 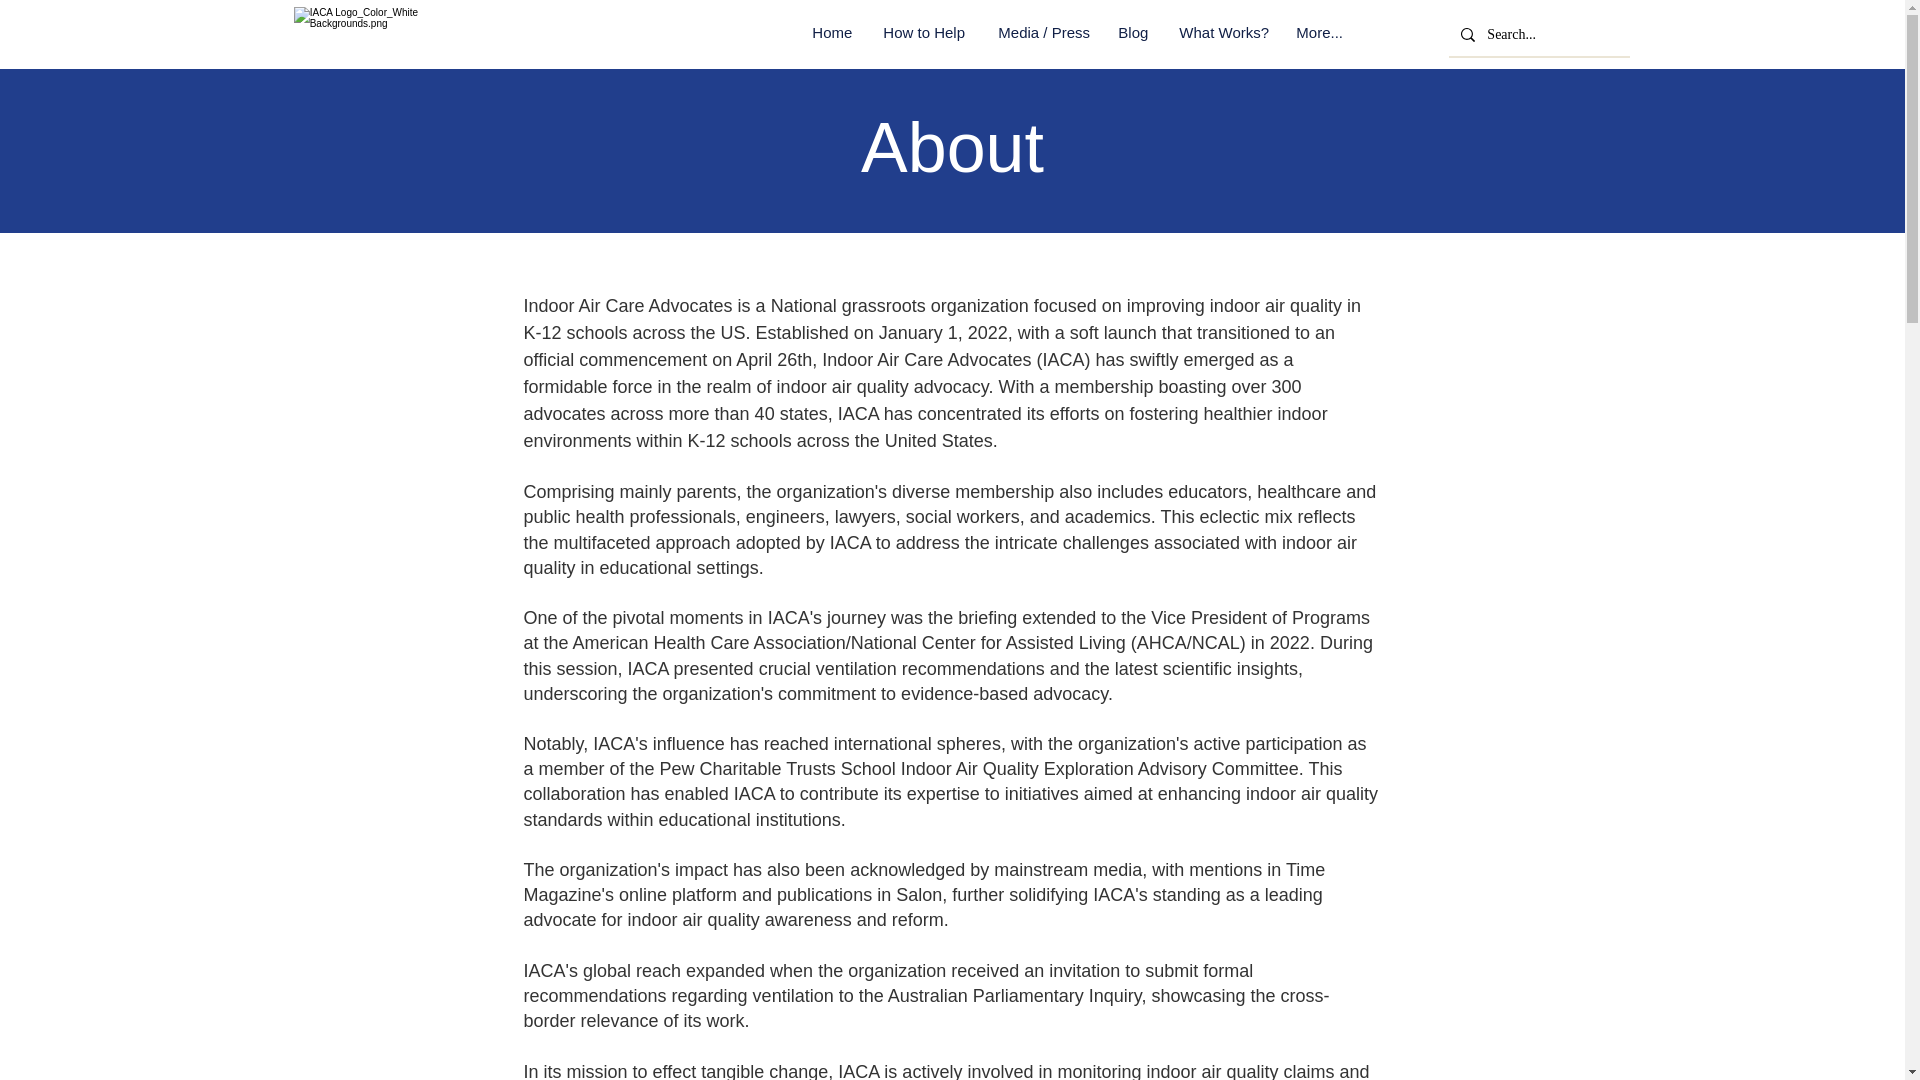 I want to click on How to Help, so click(x=925, y=32).